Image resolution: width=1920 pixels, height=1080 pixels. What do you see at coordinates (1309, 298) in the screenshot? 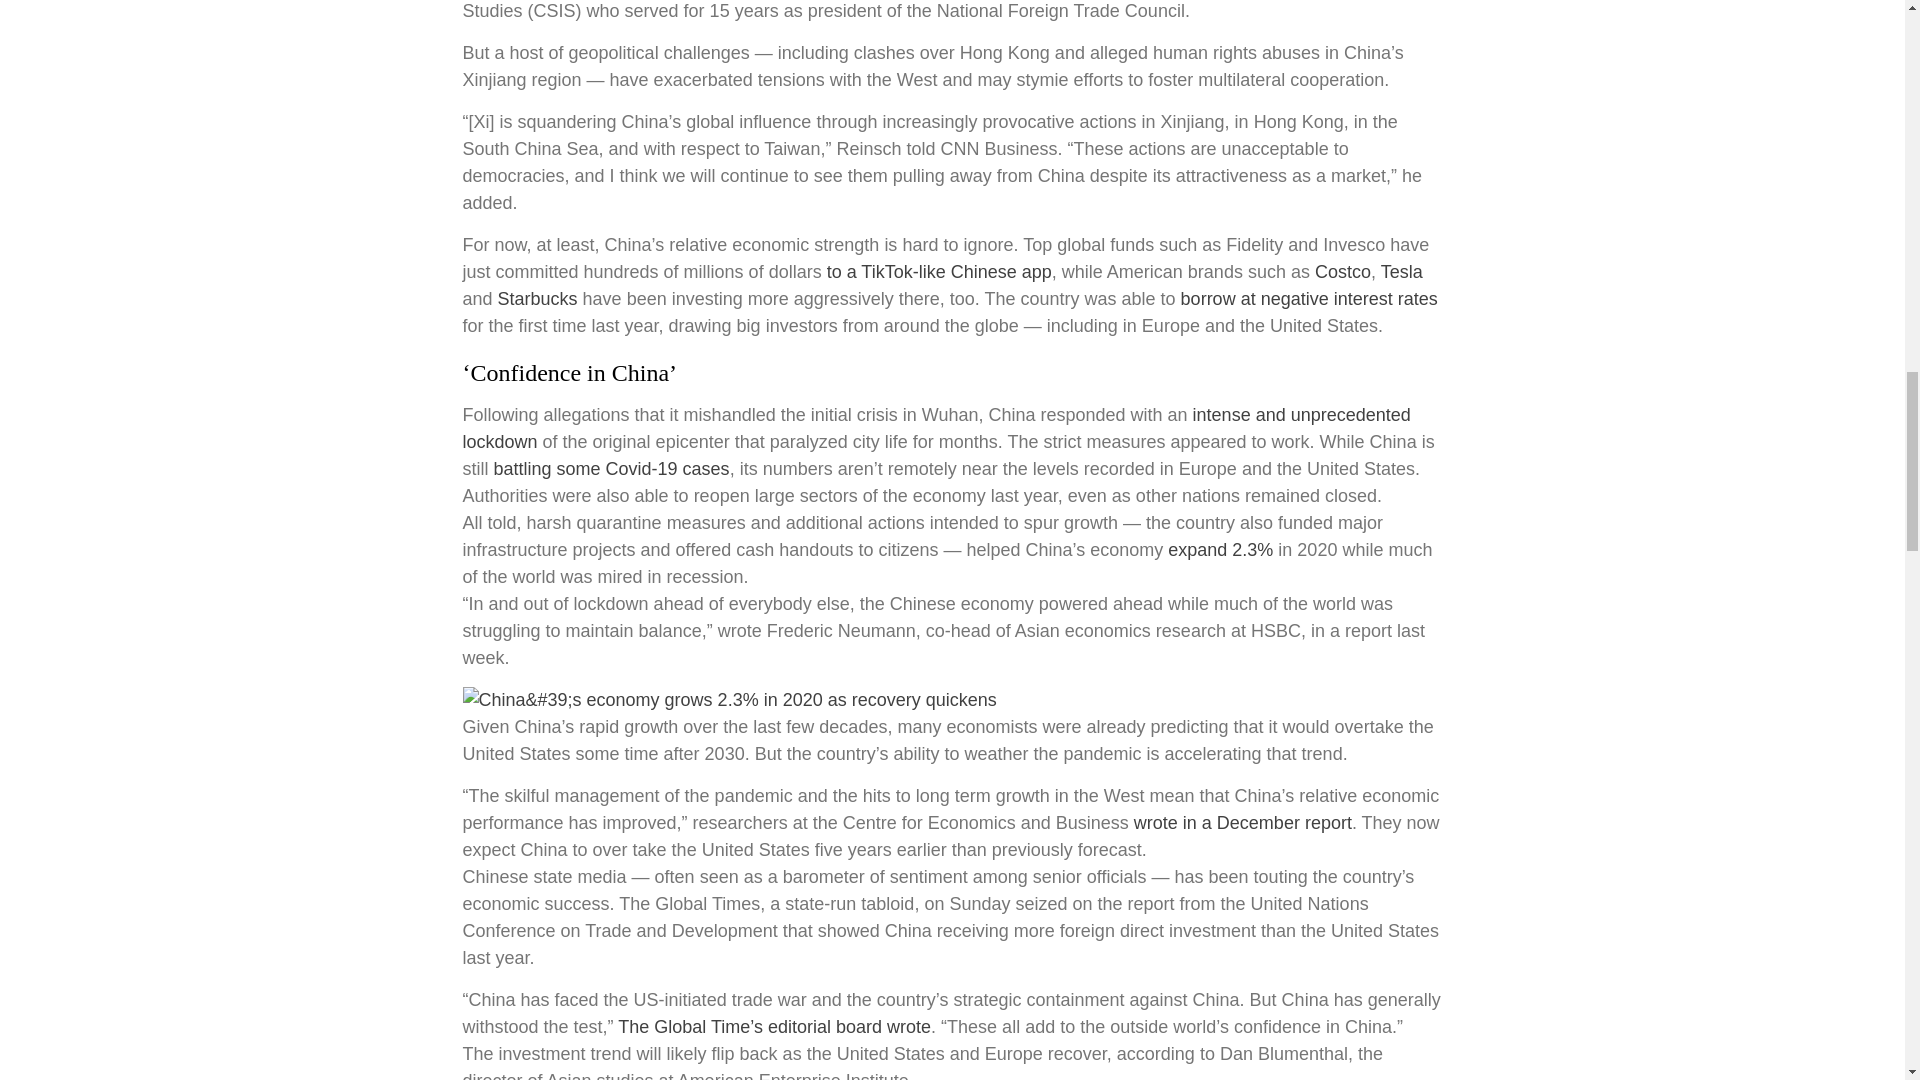
I see `borrow at negative interest rates` at bounding box center [1309, 298].